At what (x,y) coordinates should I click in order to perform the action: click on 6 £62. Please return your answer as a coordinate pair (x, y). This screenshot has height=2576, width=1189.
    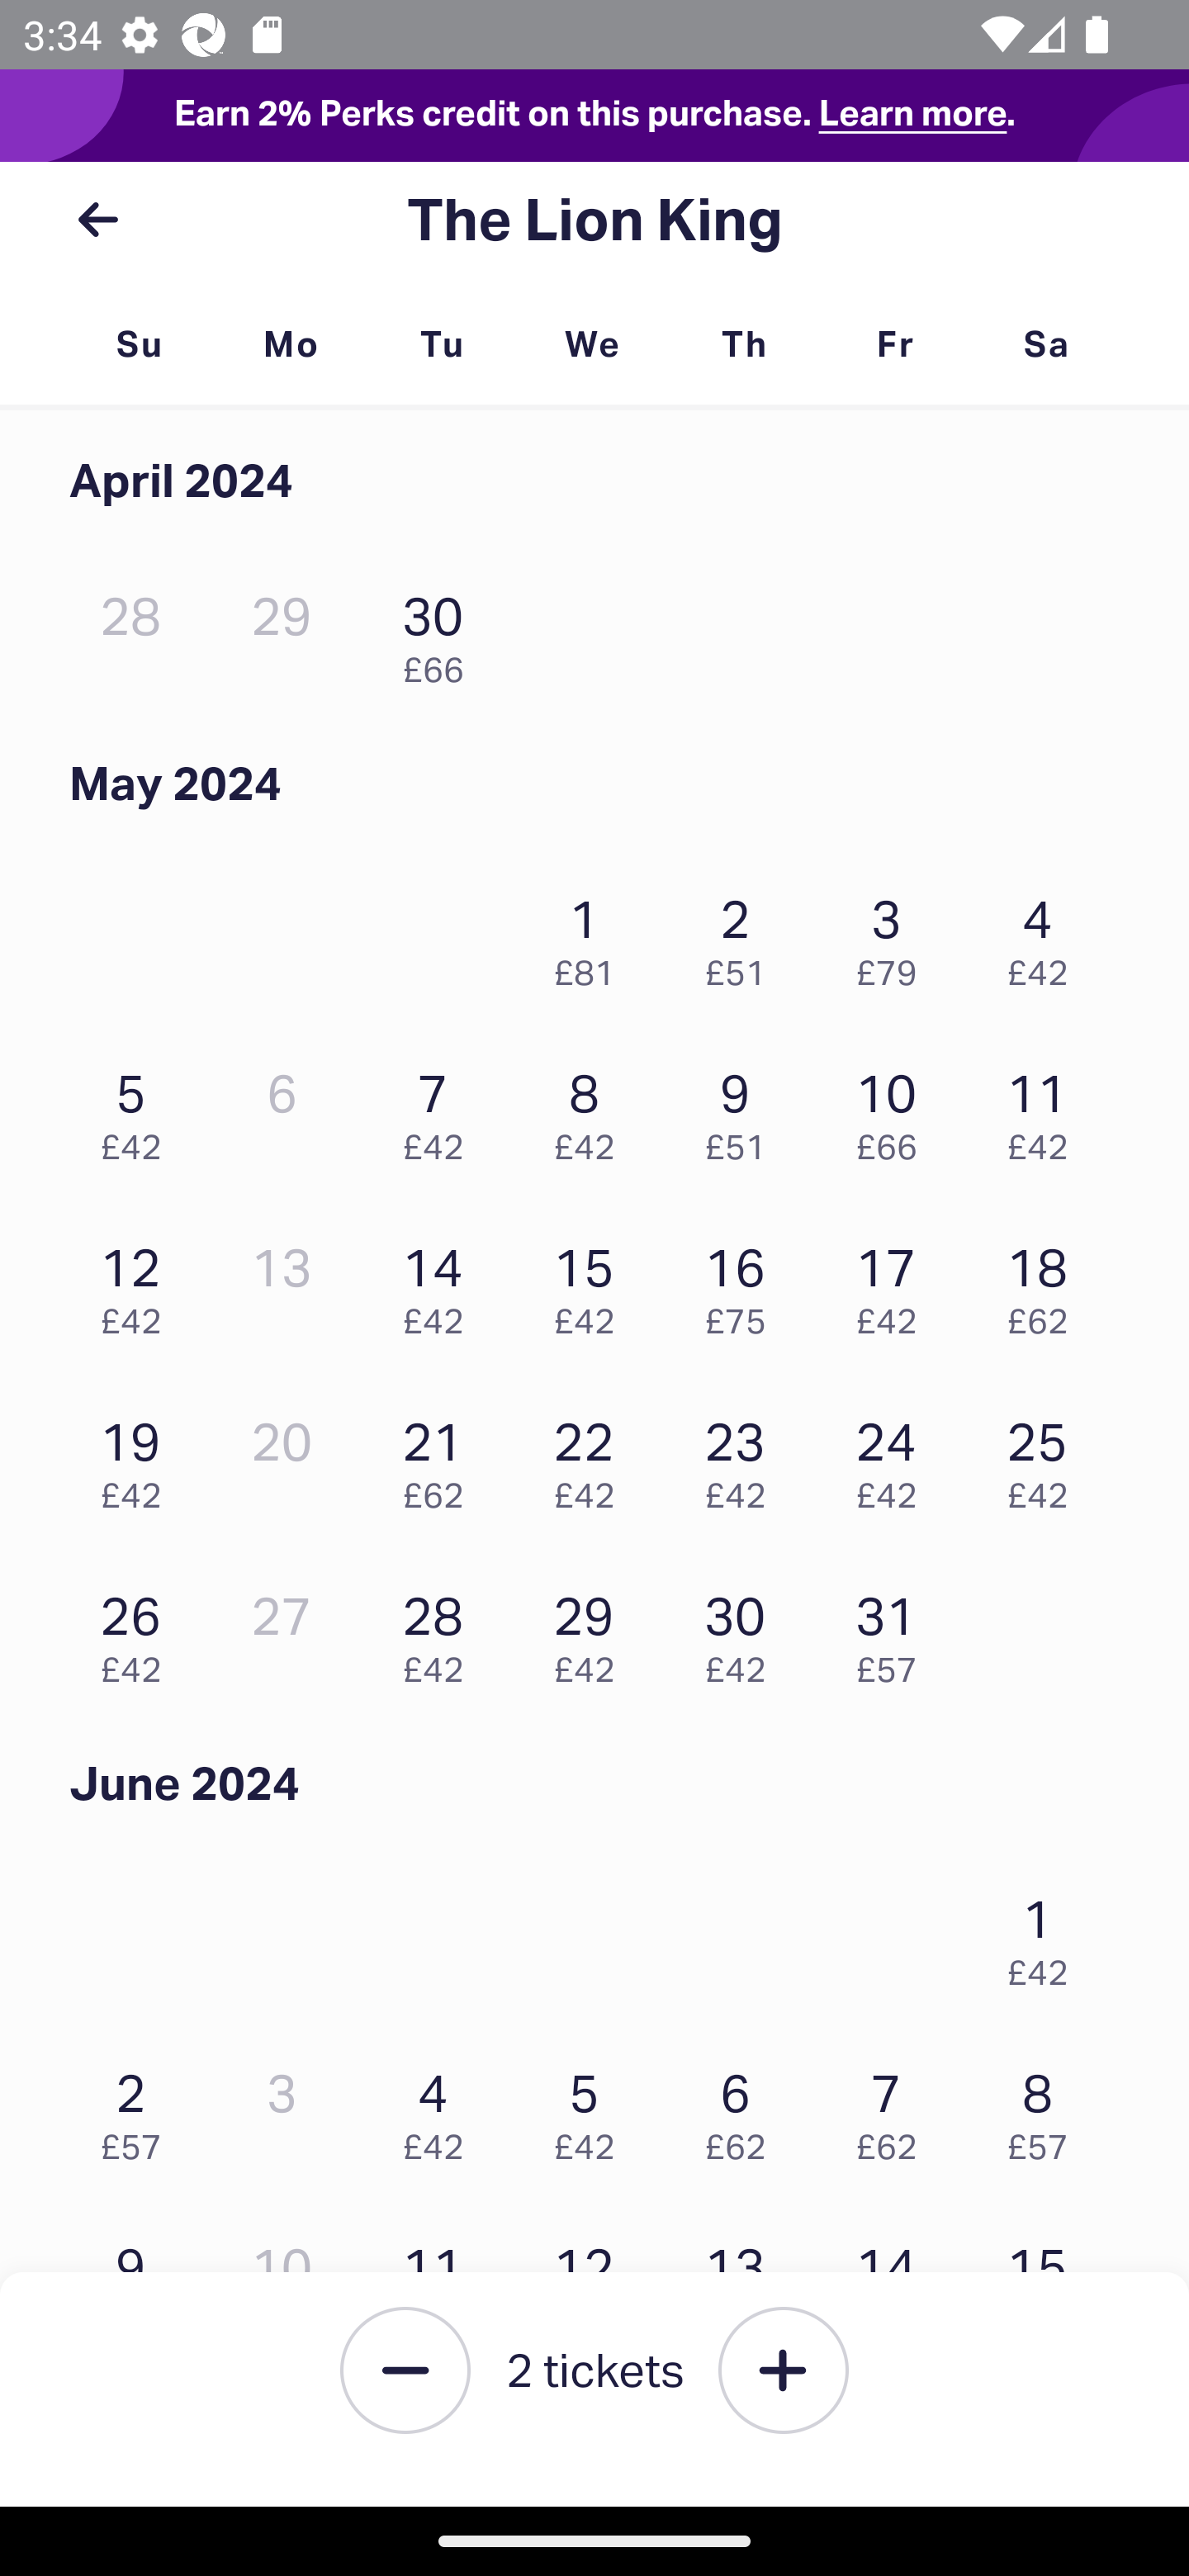
    Looking at the image, I should click on (743, 2109).